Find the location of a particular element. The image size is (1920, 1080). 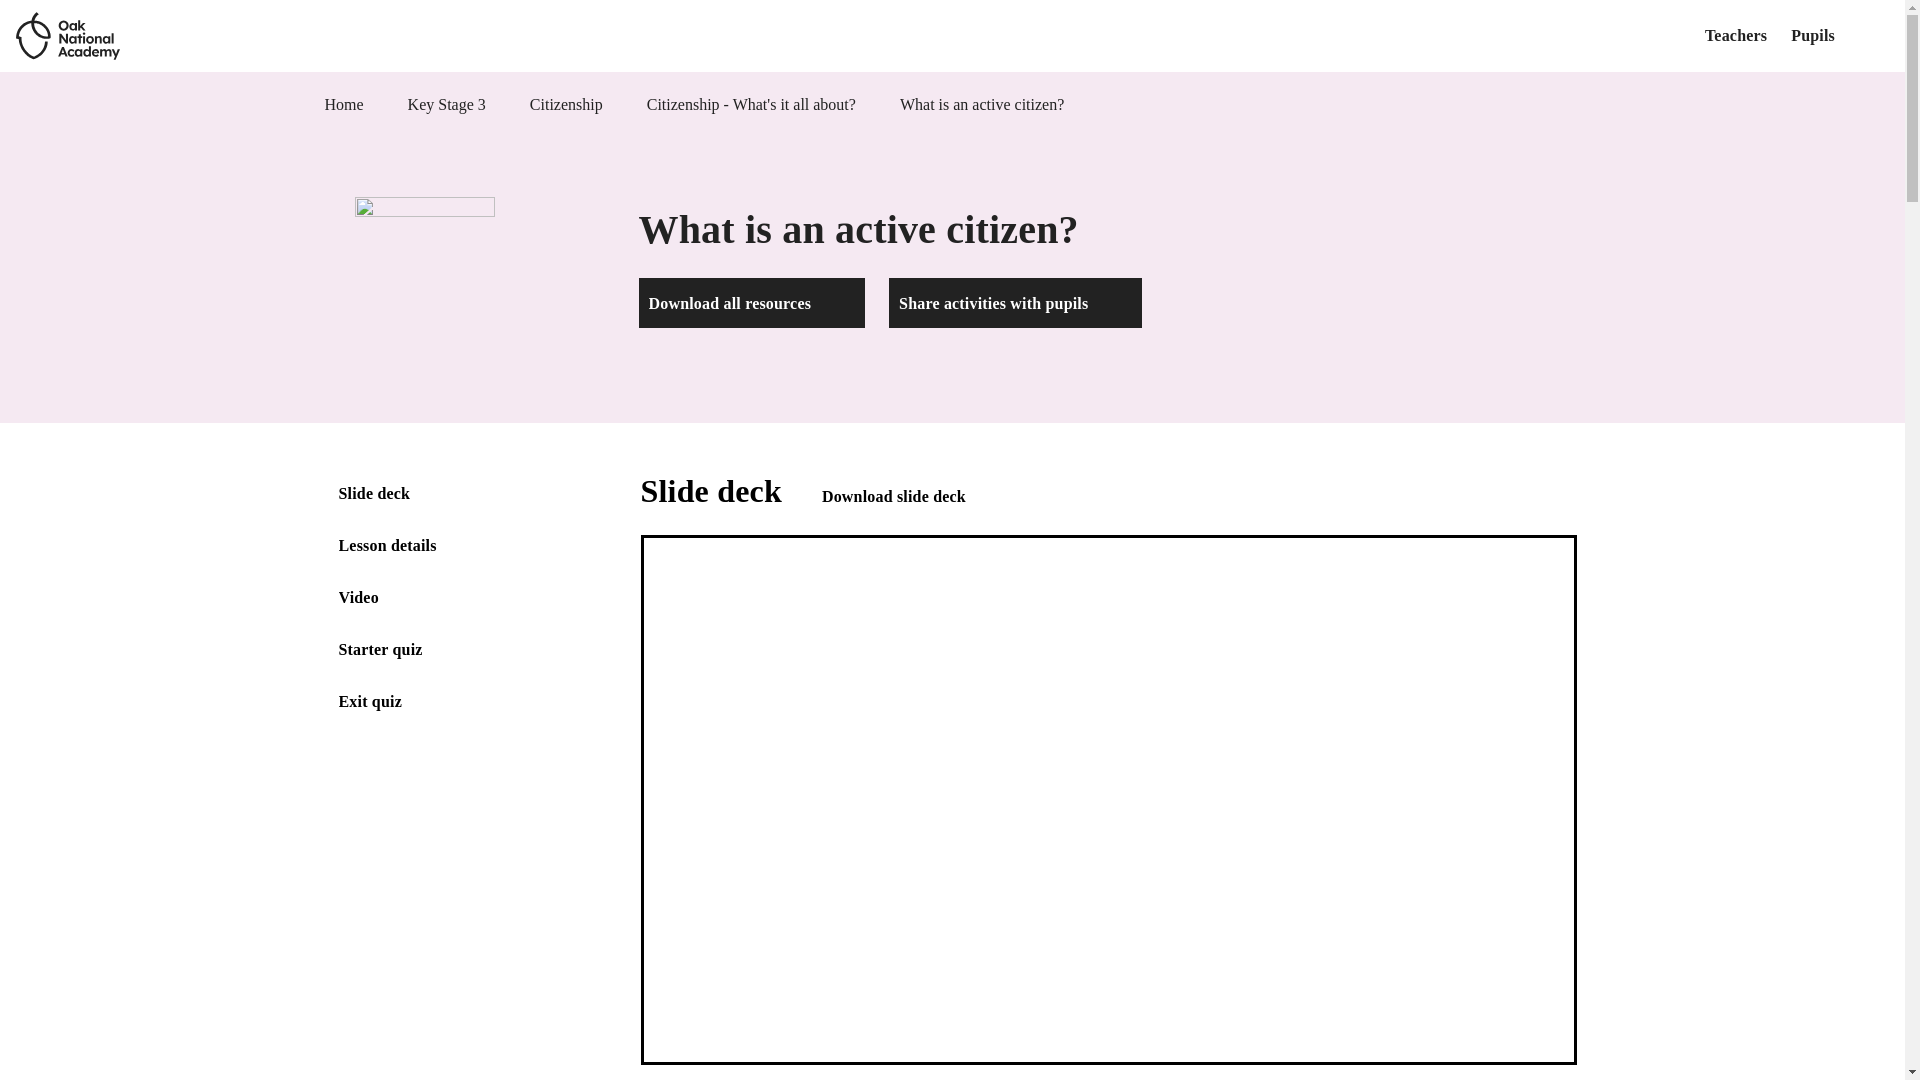

Oak National Academy is located at coordinates (67, 36).